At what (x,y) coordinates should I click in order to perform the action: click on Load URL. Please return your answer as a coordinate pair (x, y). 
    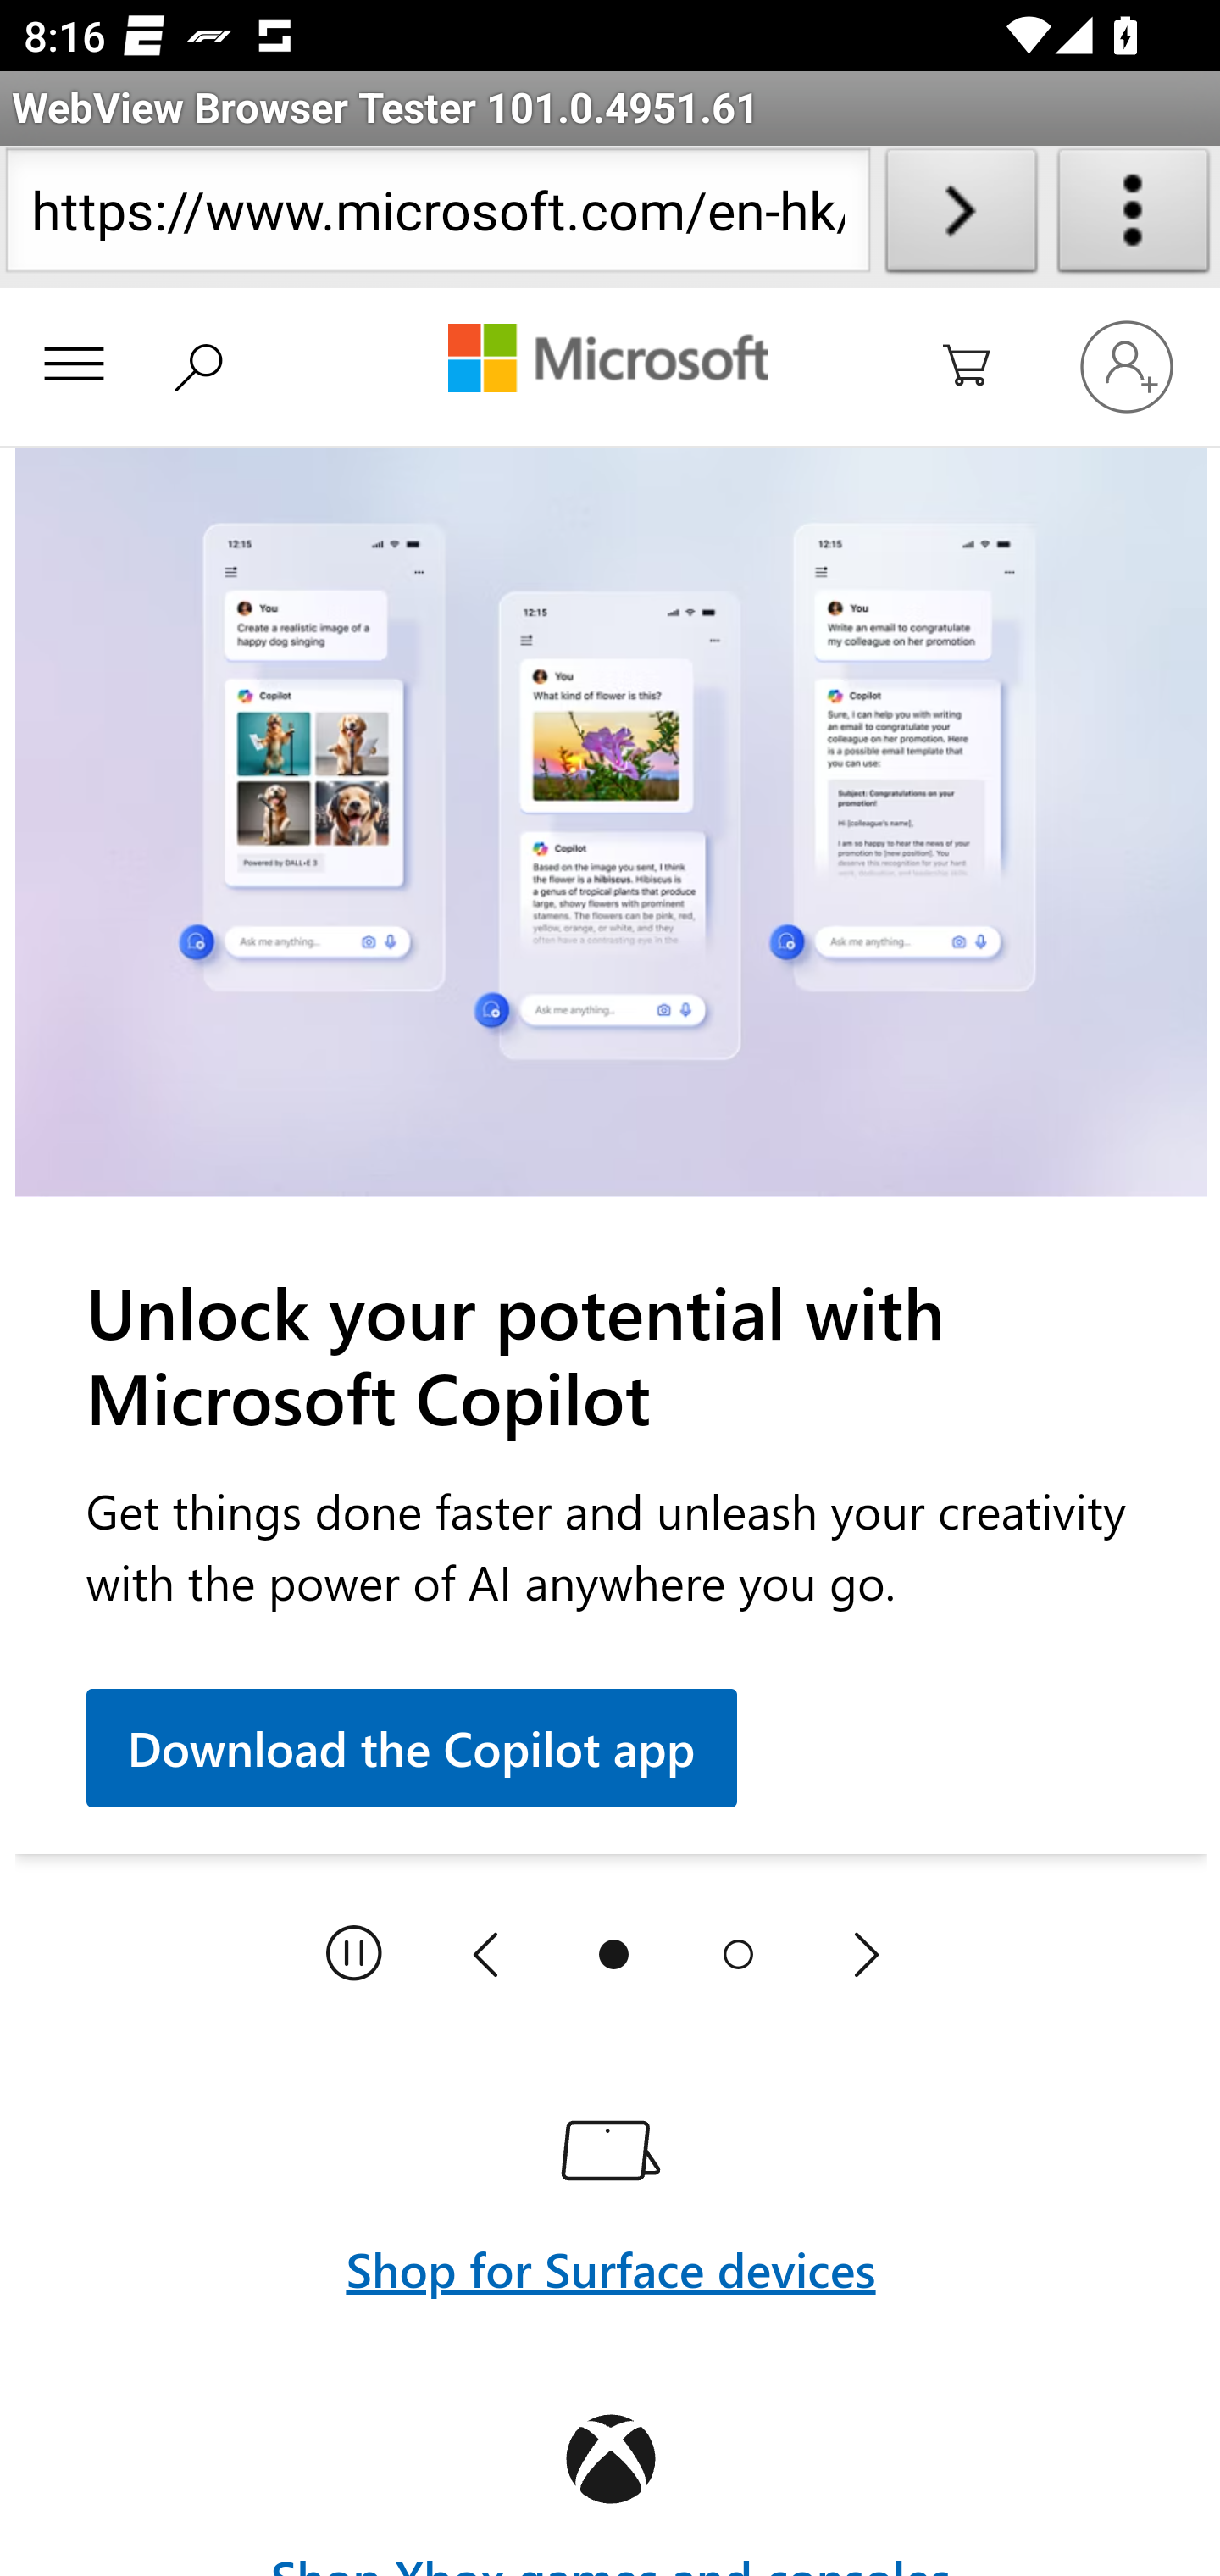
    Looking at the image, I should click on (961, 217).